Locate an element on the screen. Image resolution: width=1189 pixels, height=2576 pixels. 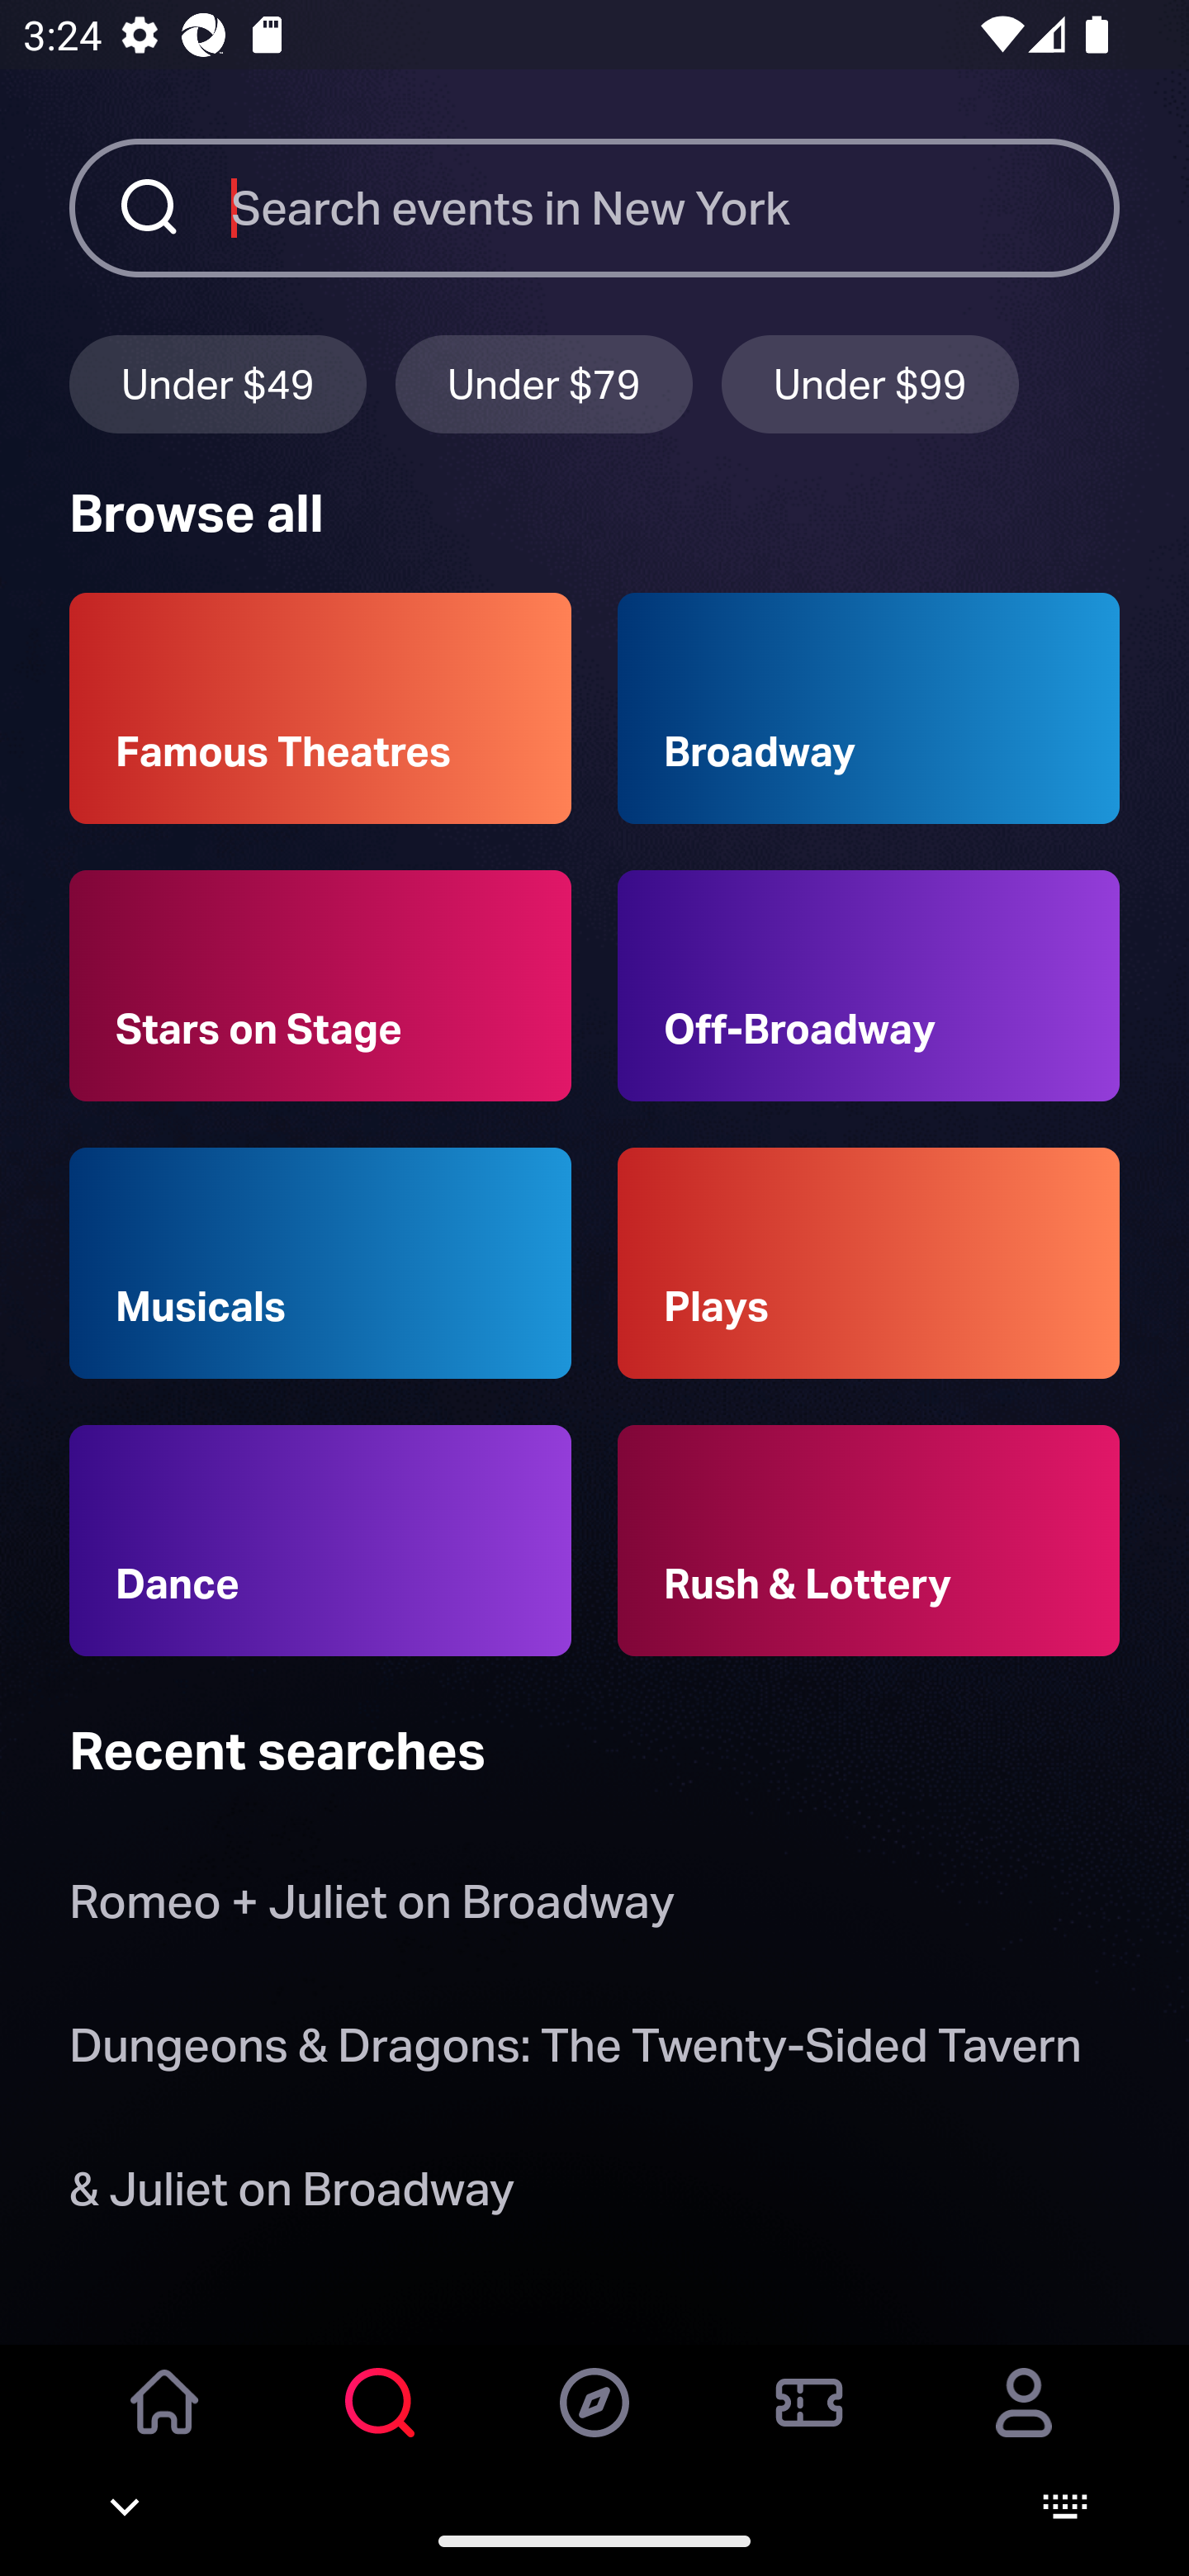
Home is located at coordinates (165, 2425).